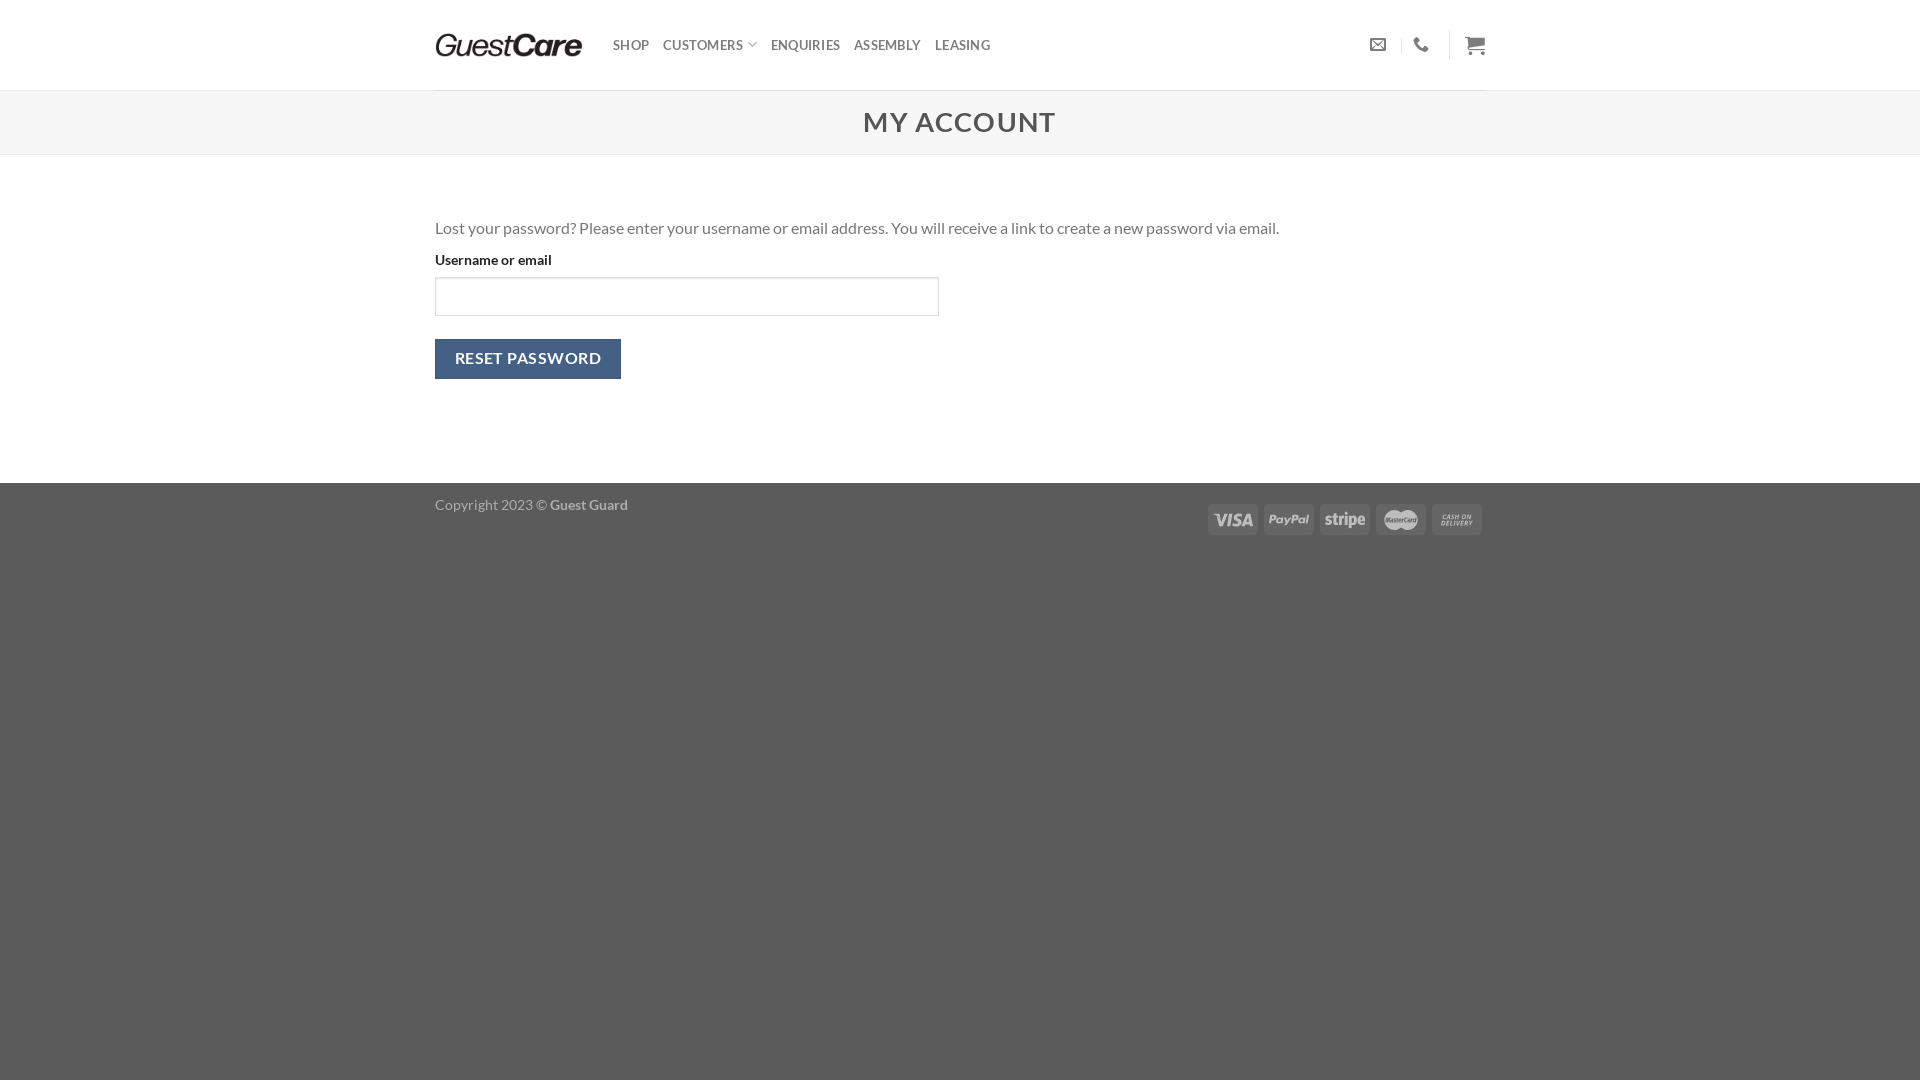 The width and height of the screenshot is (1920, 1080). What do you see at coordinates (509, 46) in the screenshot?
I see `GuestGuard` at bounding box center [509, 46].